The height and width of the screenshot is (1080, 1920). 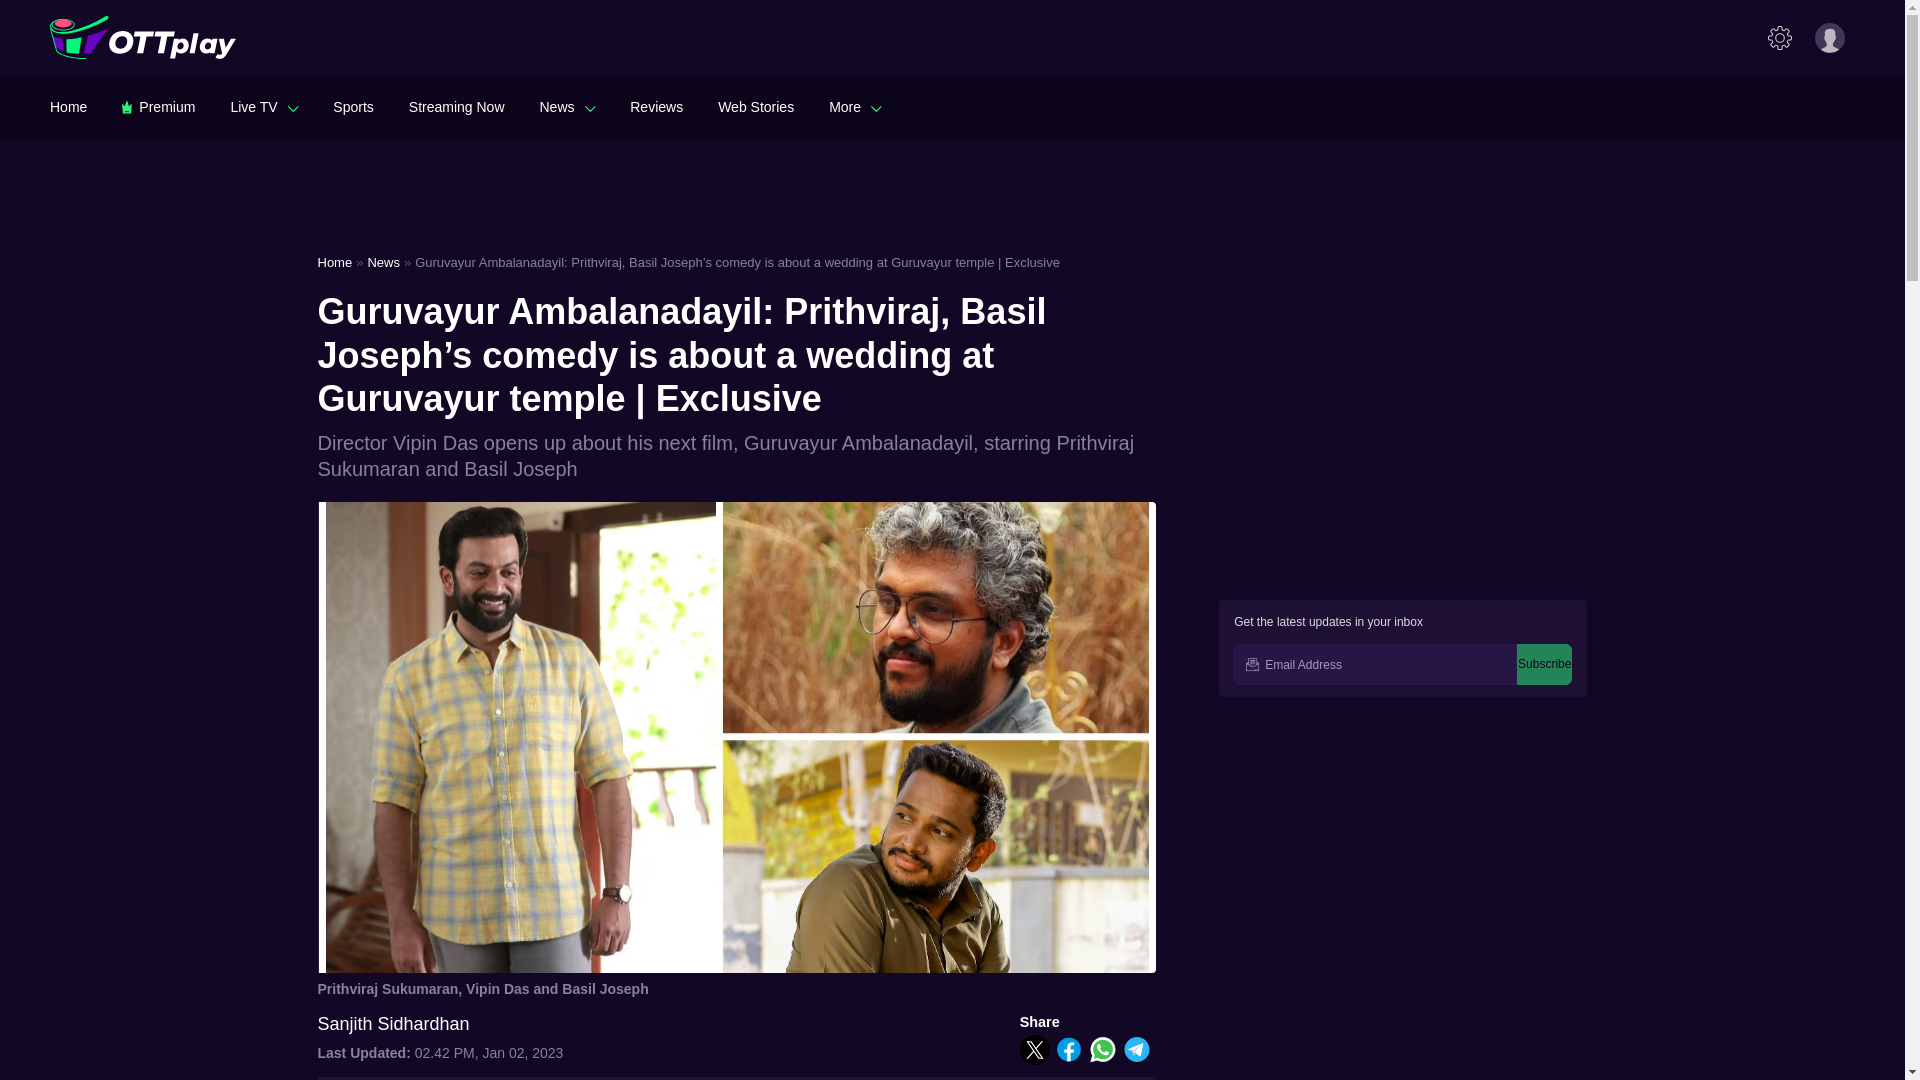 I want to click on Streaming Now, so click(x=456, y=106).